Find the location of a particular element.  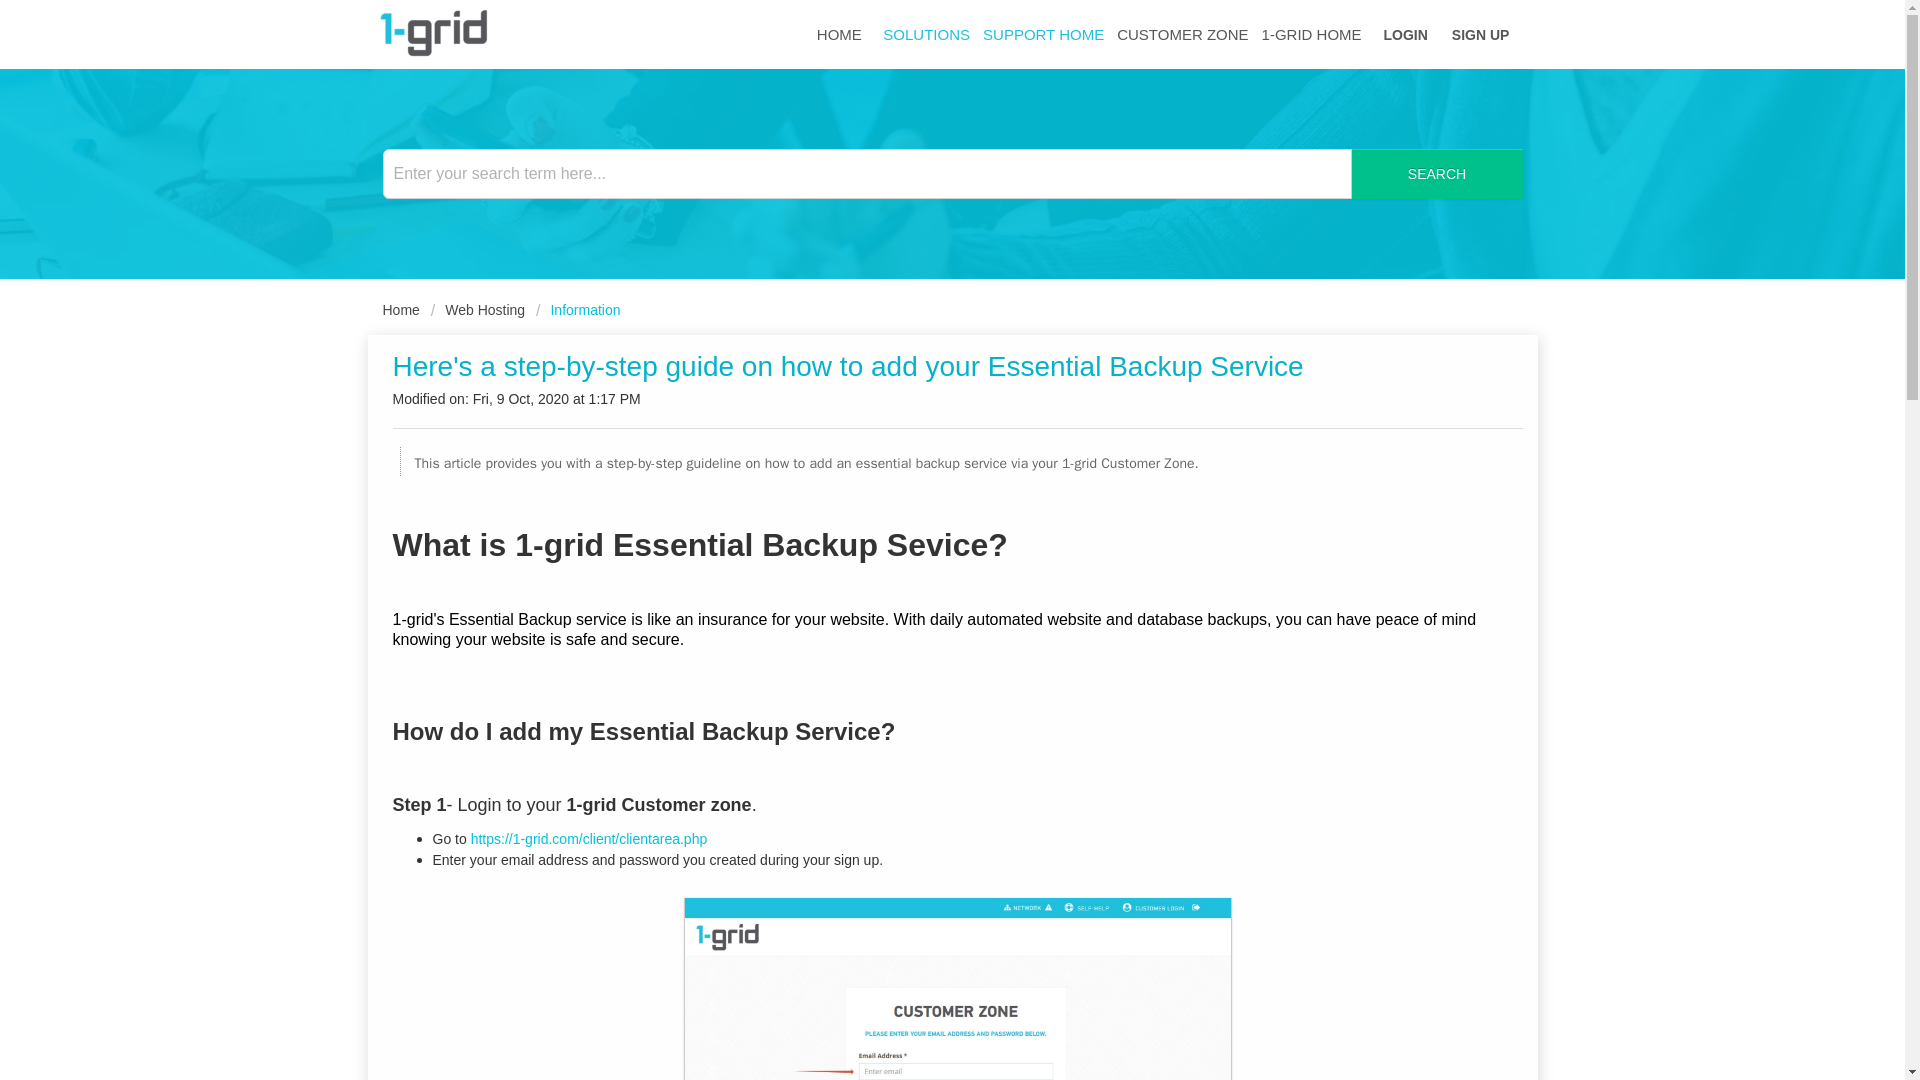

SEARCH is located at coordinates (1436, 174).